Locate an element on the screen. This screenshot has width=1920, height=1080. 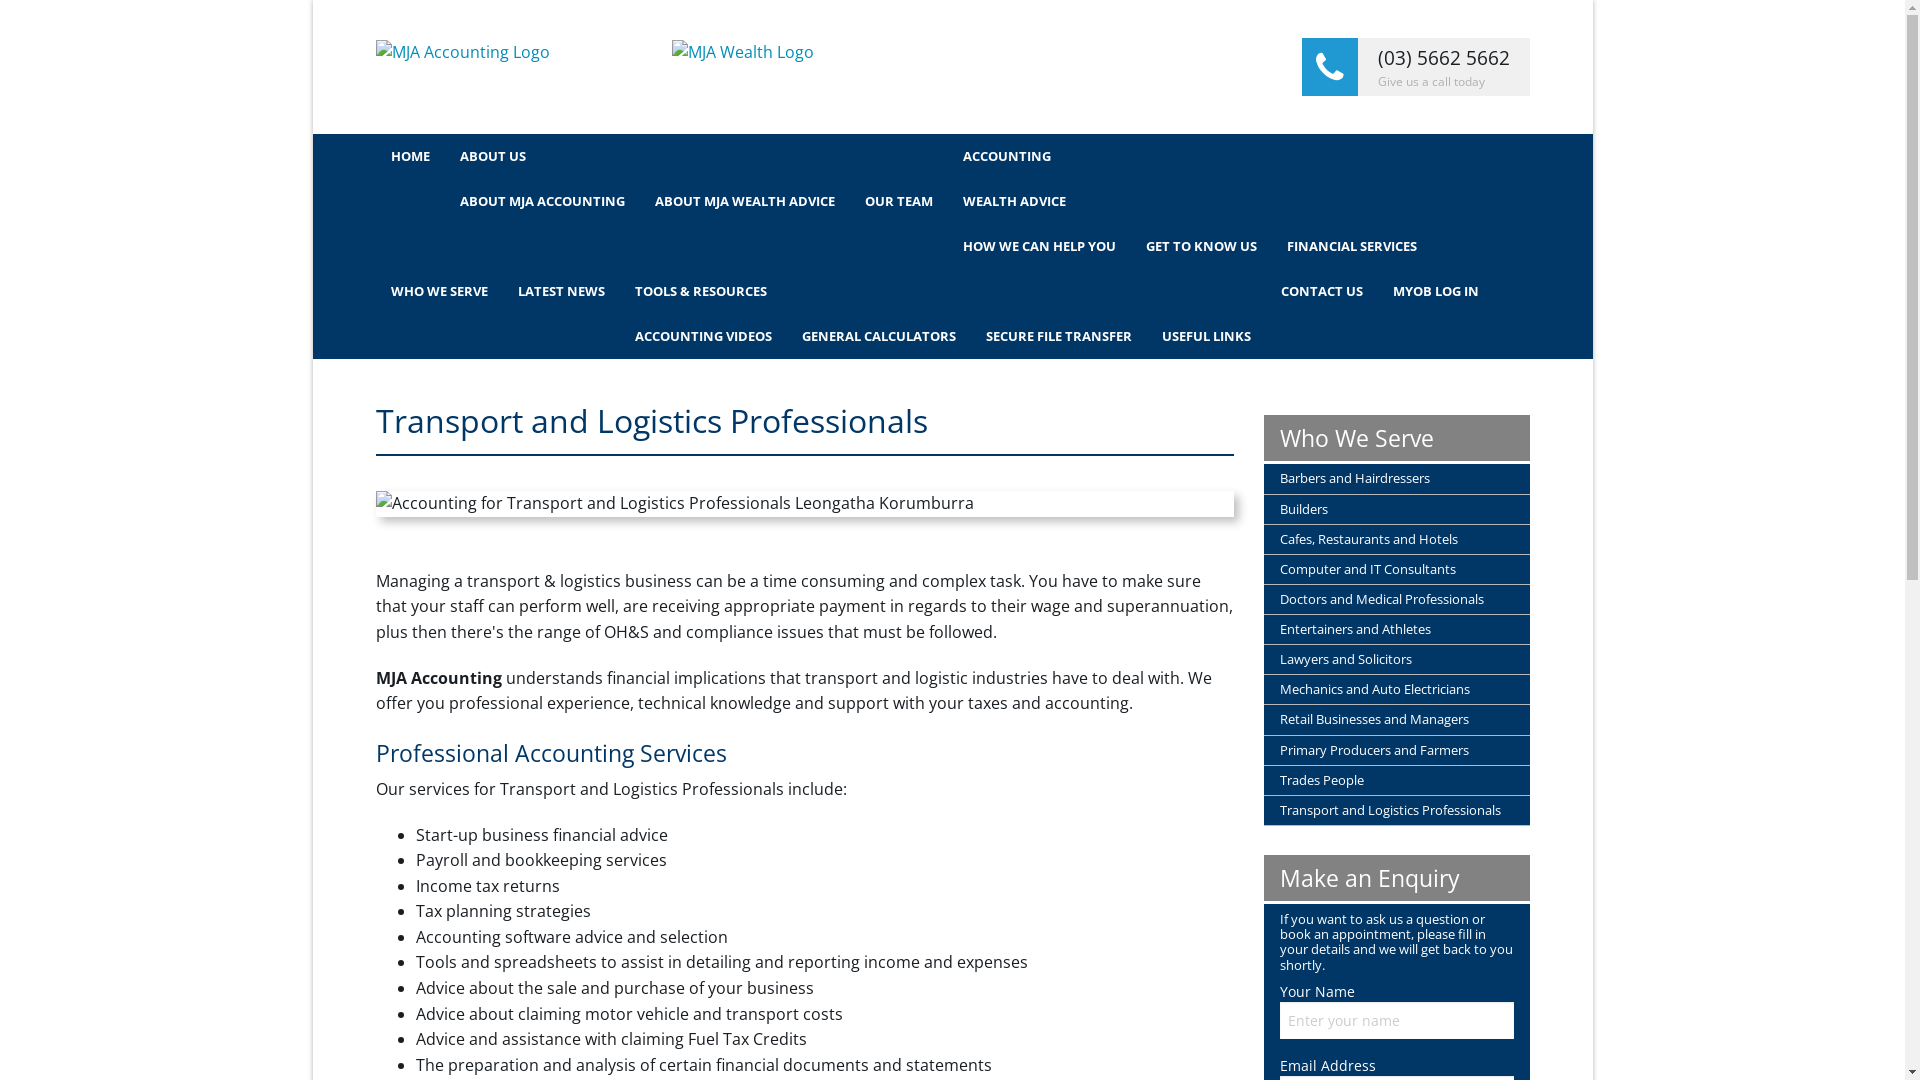
WEALTH ADVICE is located at coordinates (1190, 202).